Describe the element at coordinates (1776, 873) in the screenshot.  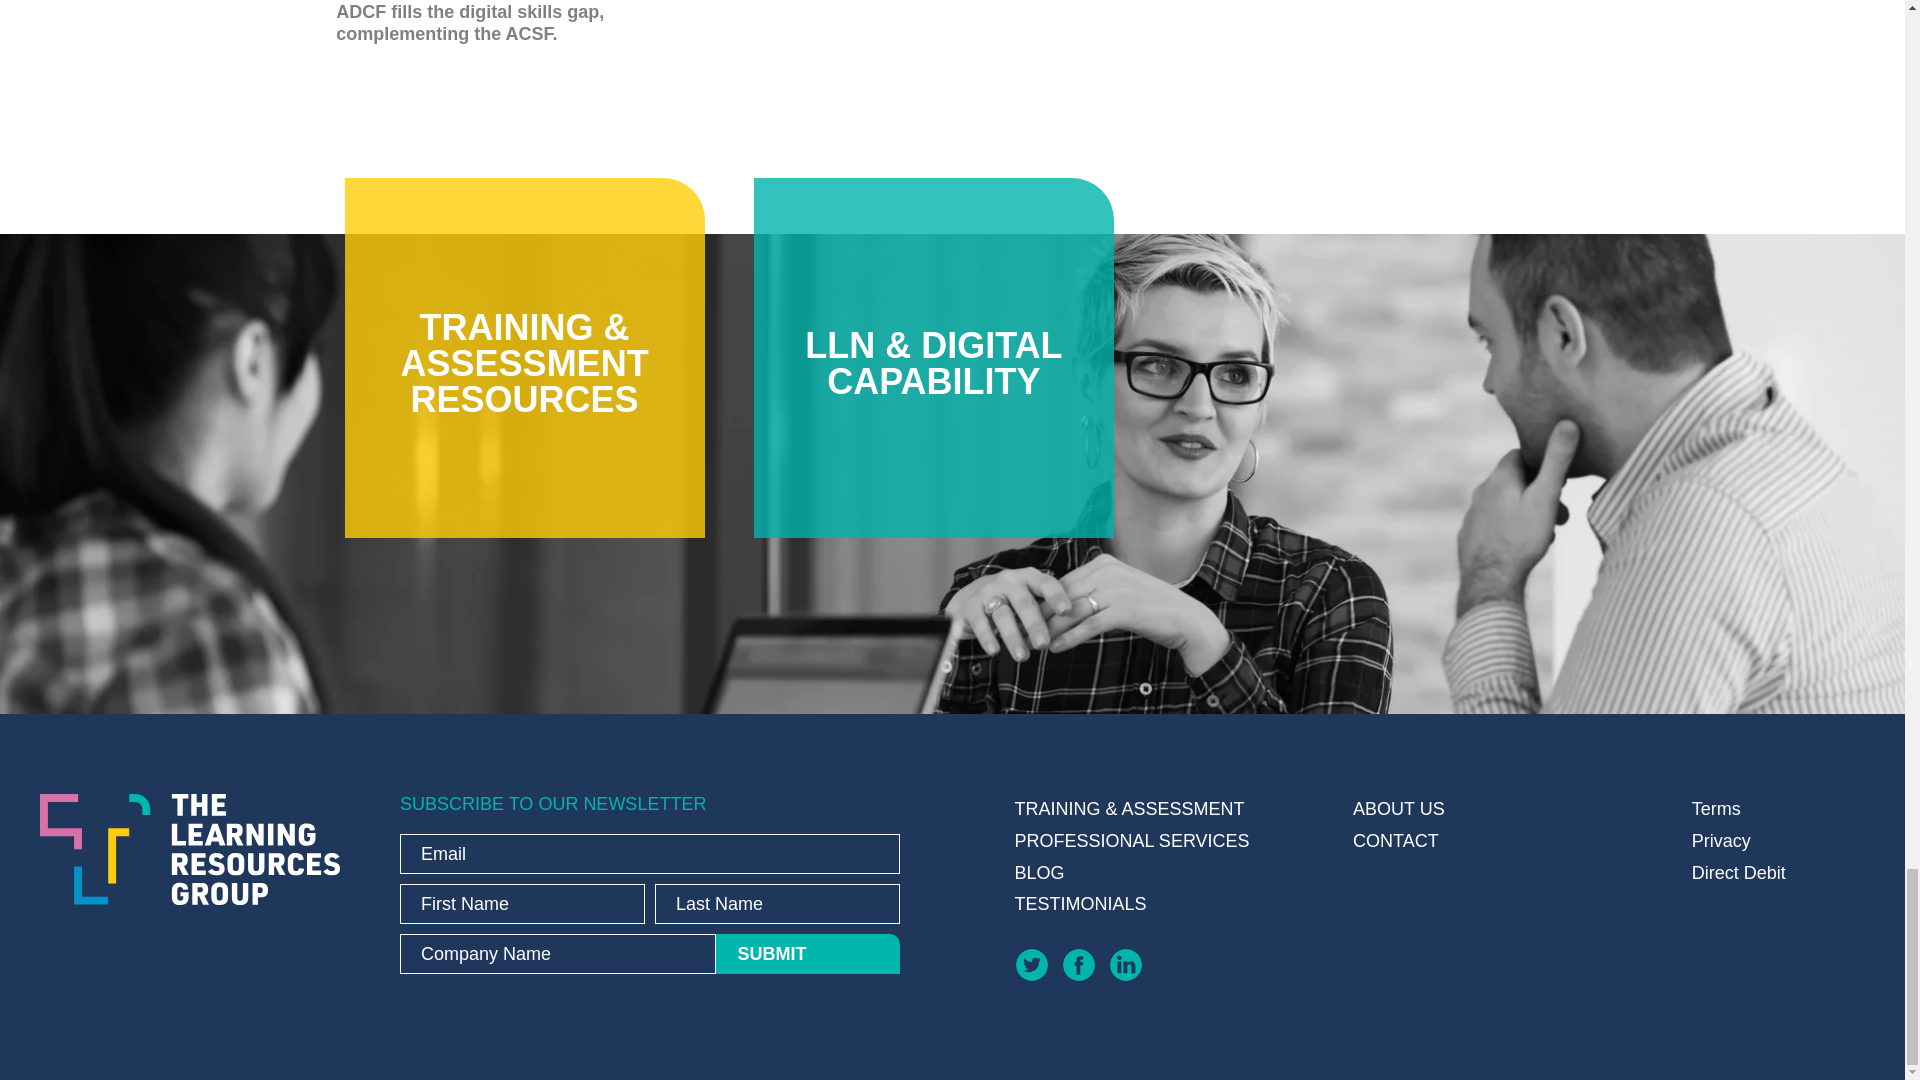
I see `Direct Debit` at that location.